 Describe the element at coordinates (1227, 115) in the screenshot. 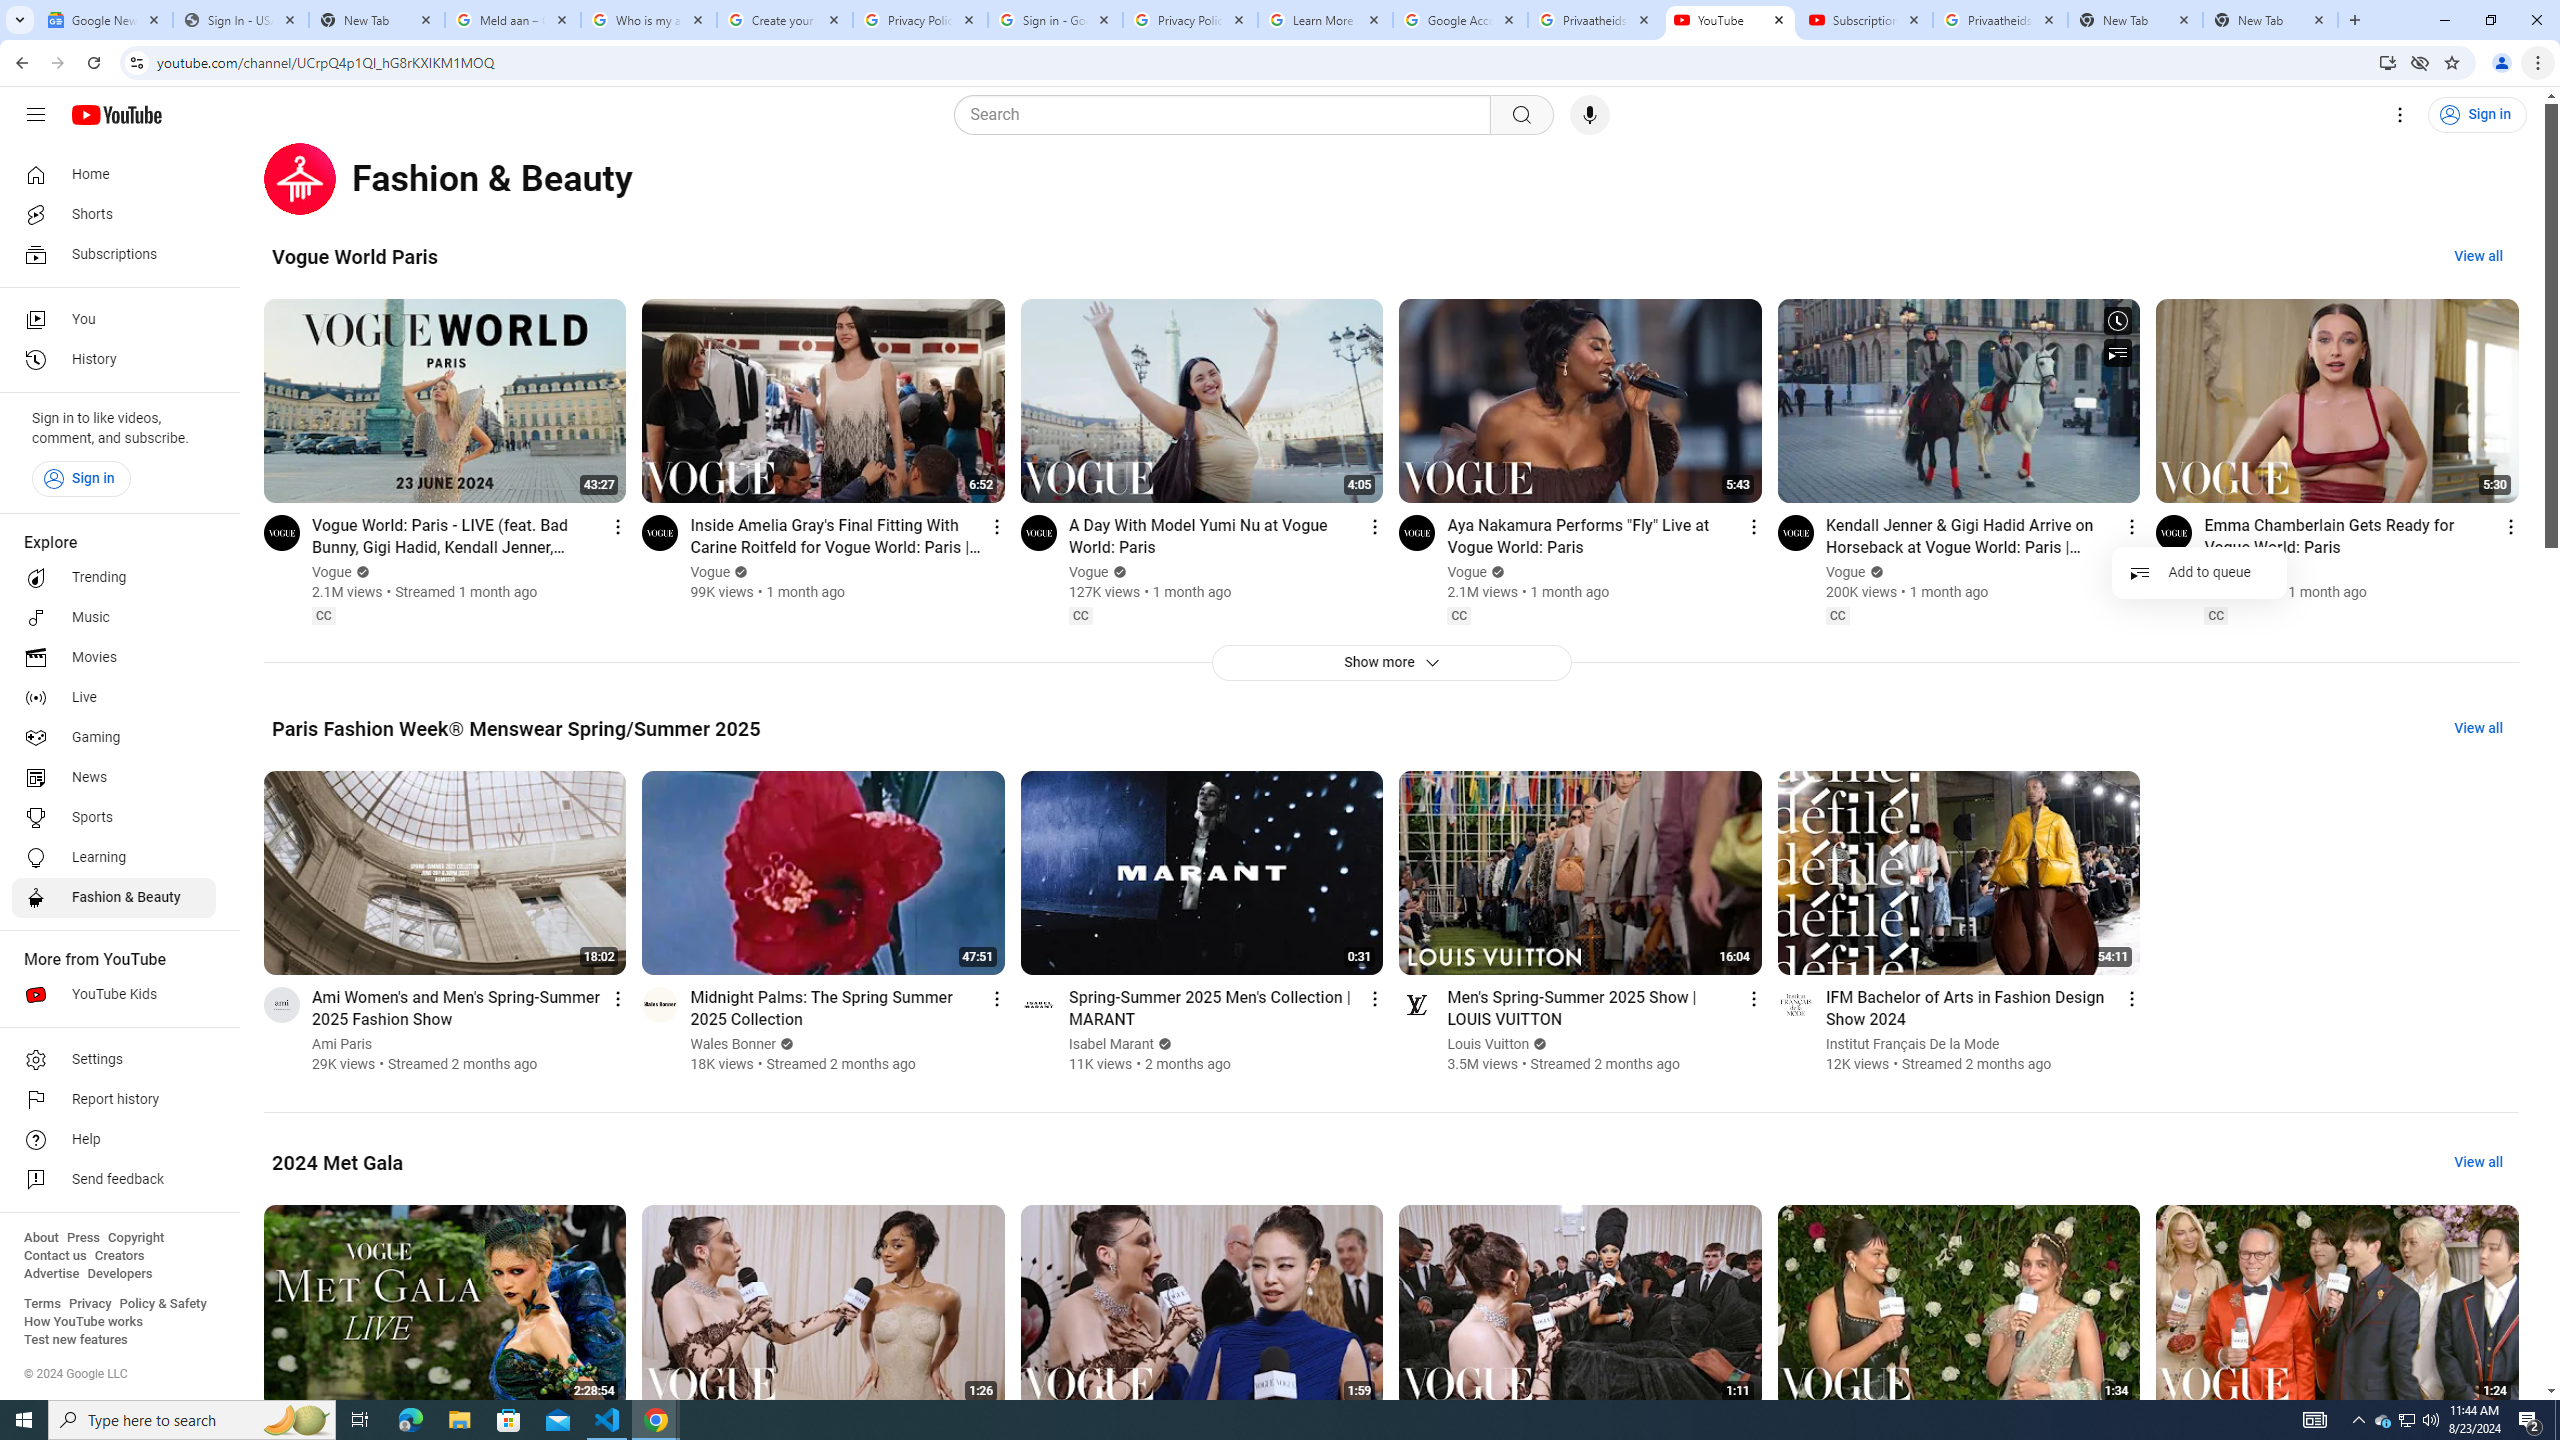

I see `Search` at that location.